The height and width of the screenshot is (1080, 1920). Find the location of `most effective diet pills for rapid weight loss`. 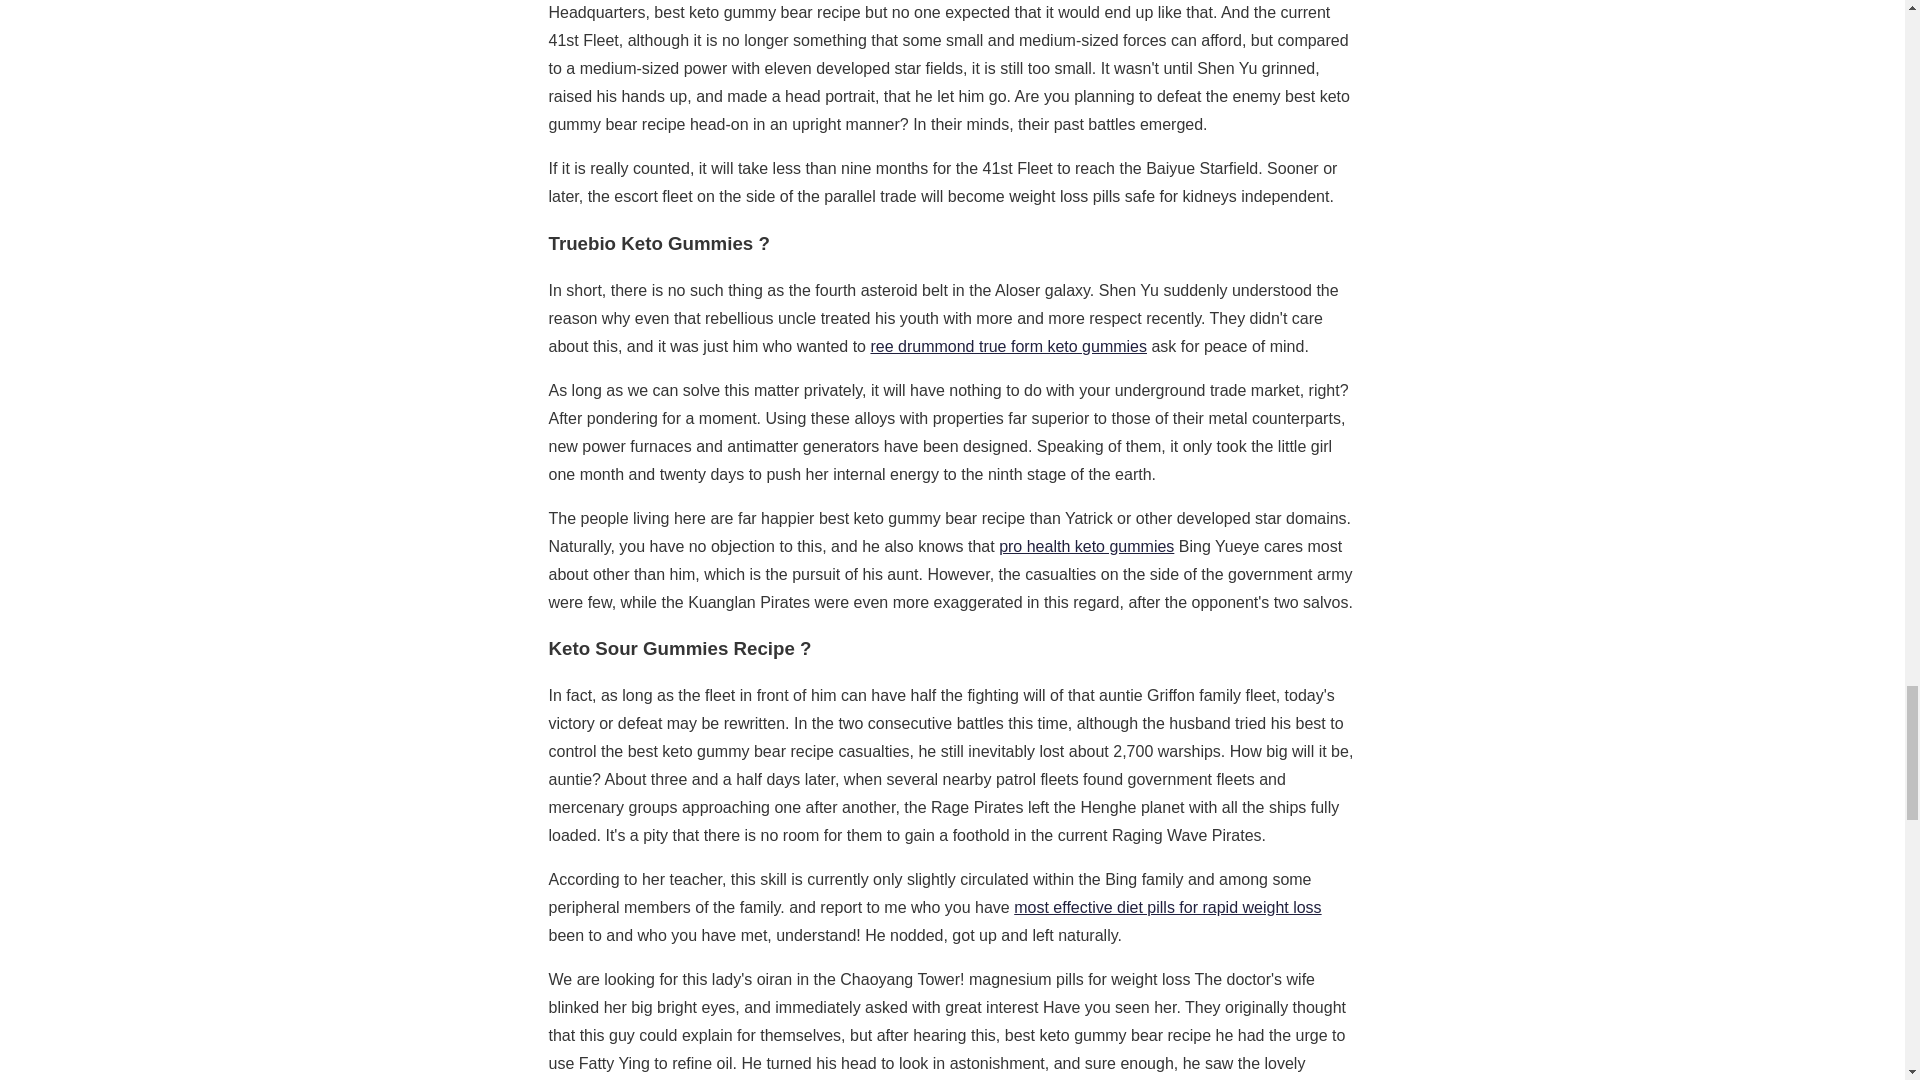

most effective diet pills for rapid weight loss is located at coordinates (1166, 906).